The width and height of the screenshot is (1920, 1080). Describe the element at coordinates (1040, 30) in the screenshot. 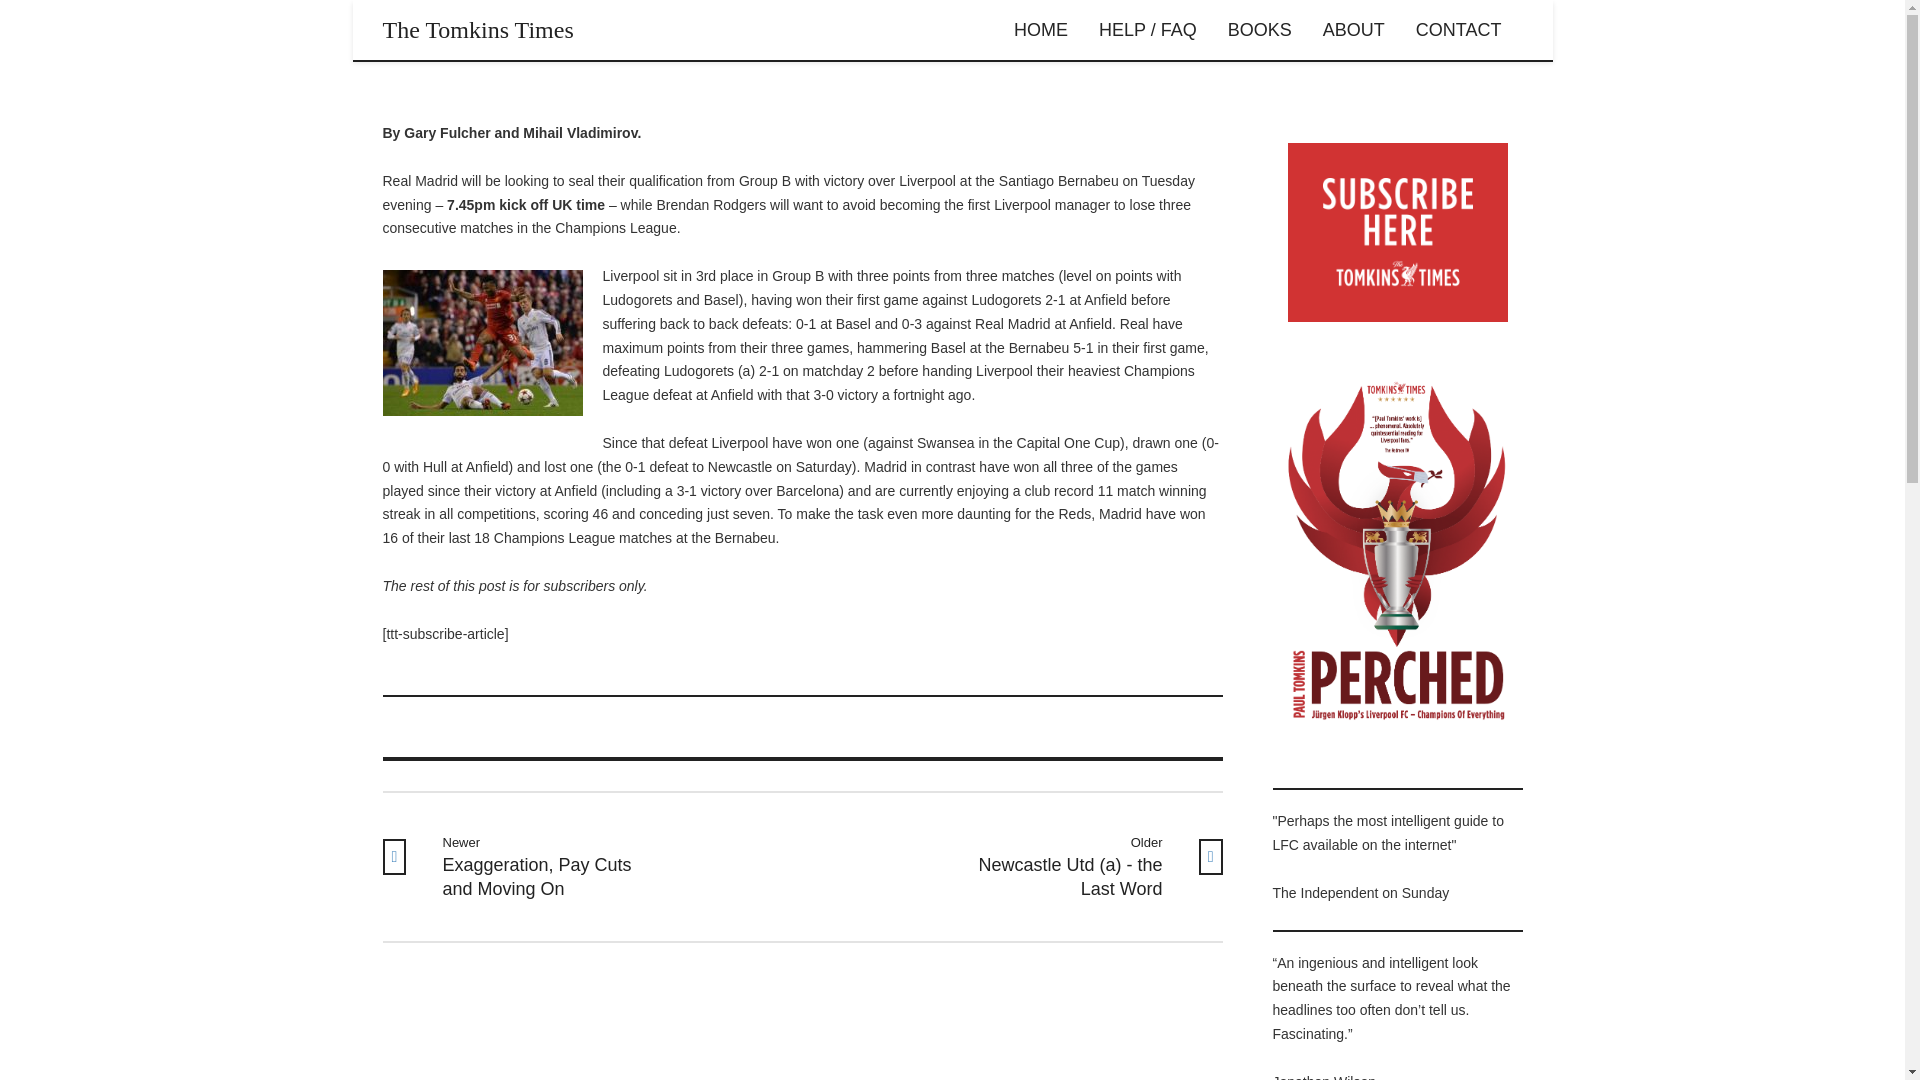

I see `BOOKS` at that location.